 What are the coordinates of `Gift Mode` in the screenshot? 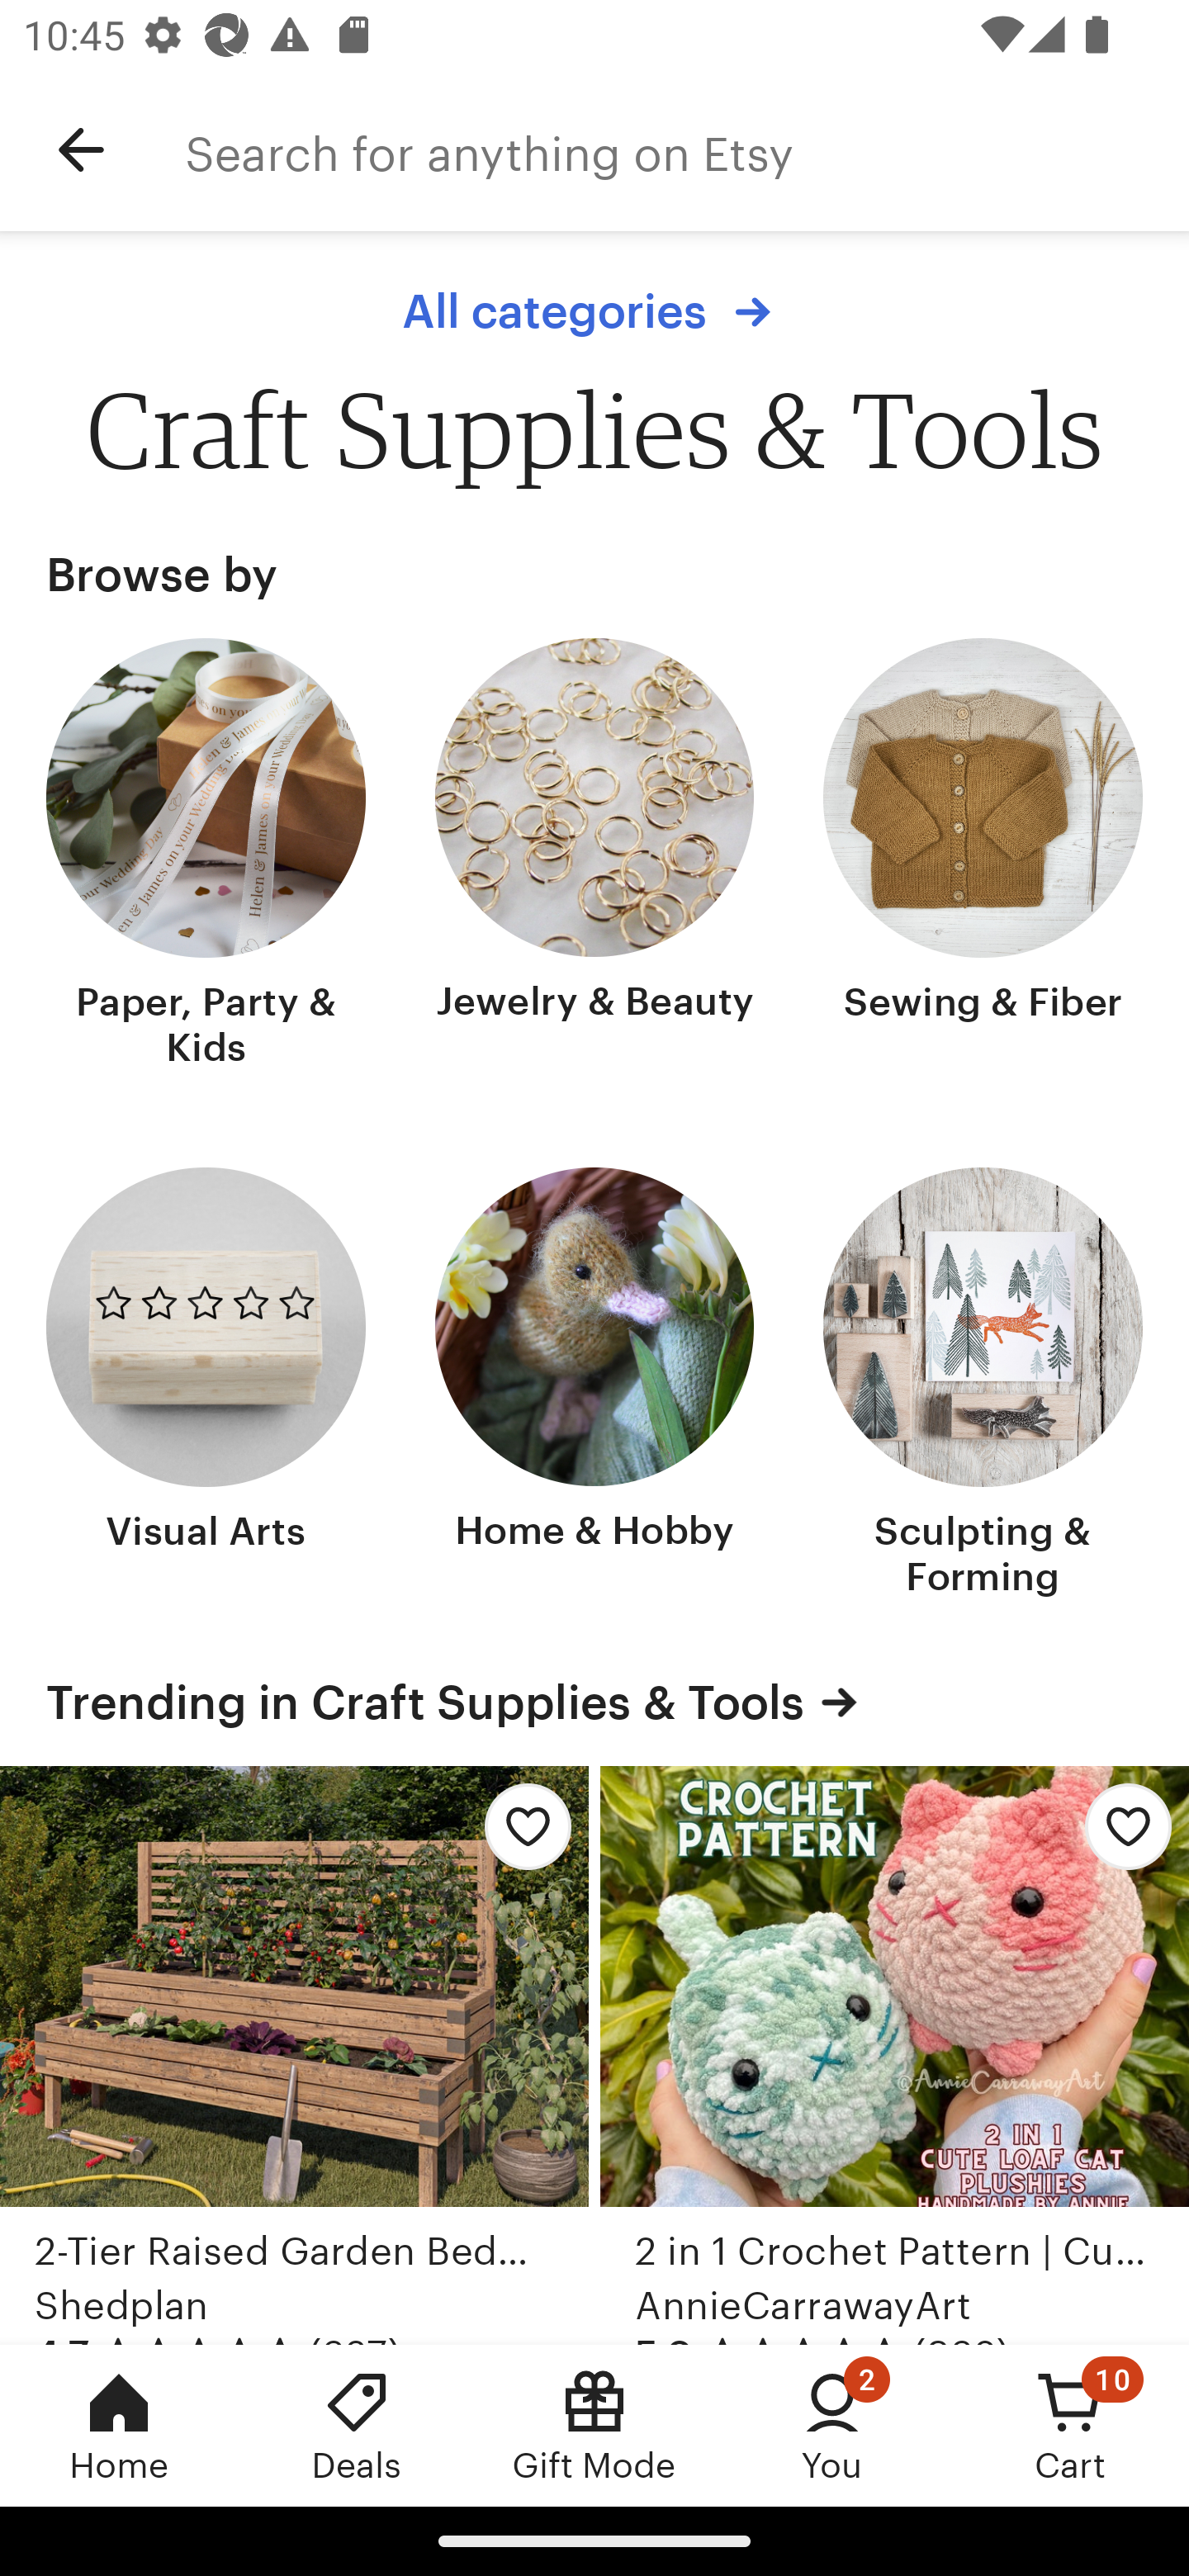 It's located at (594, 2425).